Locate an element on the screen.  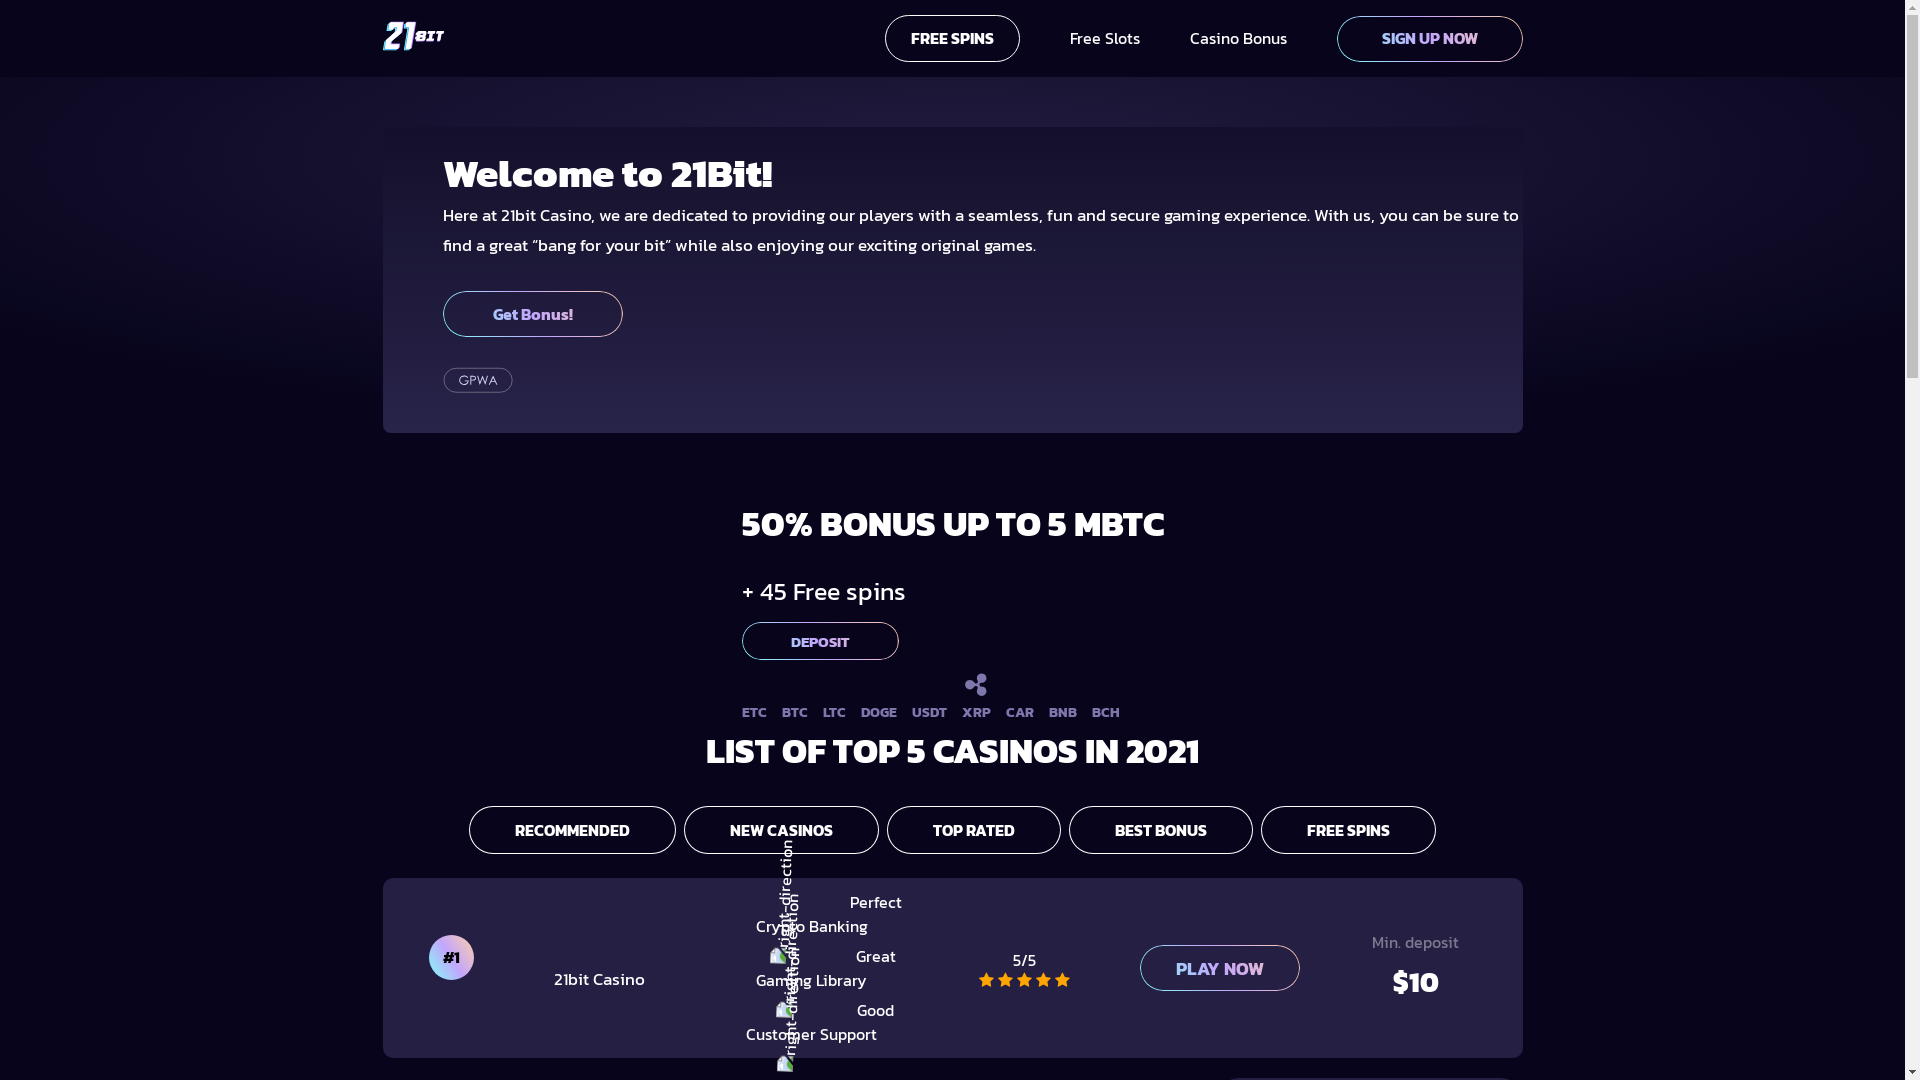
SIGN UP NOW is located at coordinates (1429, 39).